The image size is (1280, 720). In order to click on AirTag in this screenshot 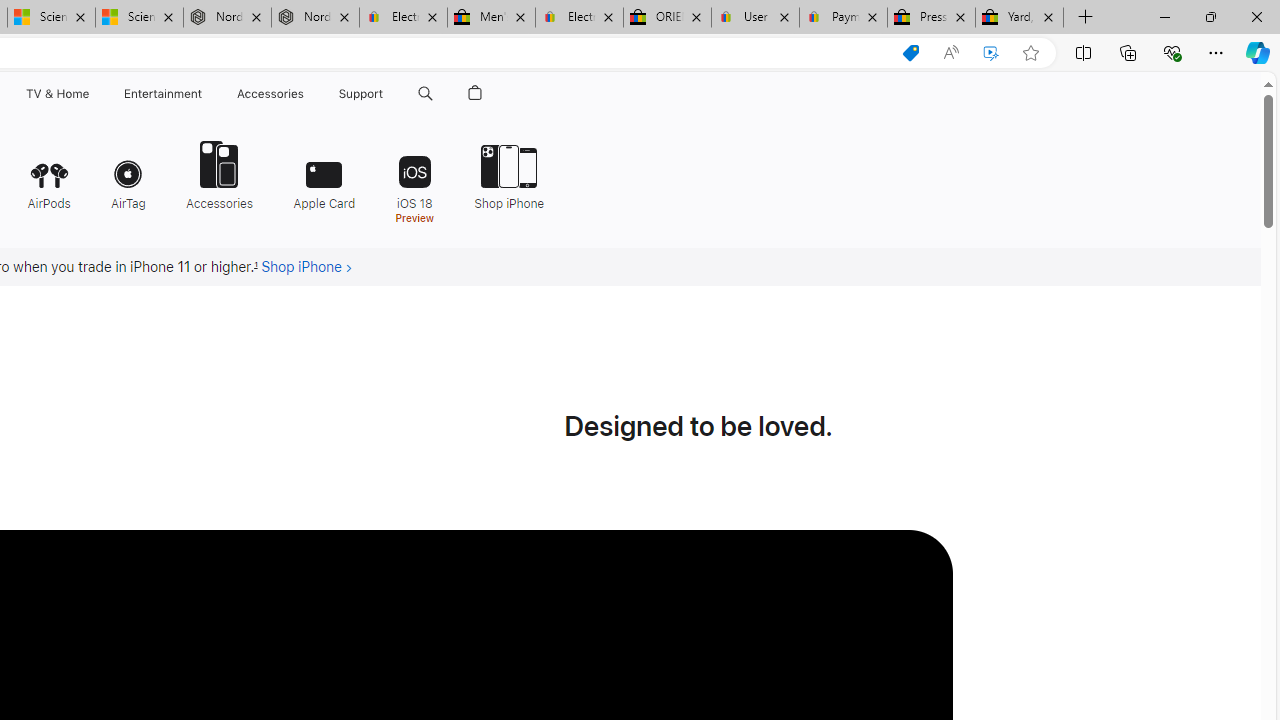, I will do `click(128, 174)`.